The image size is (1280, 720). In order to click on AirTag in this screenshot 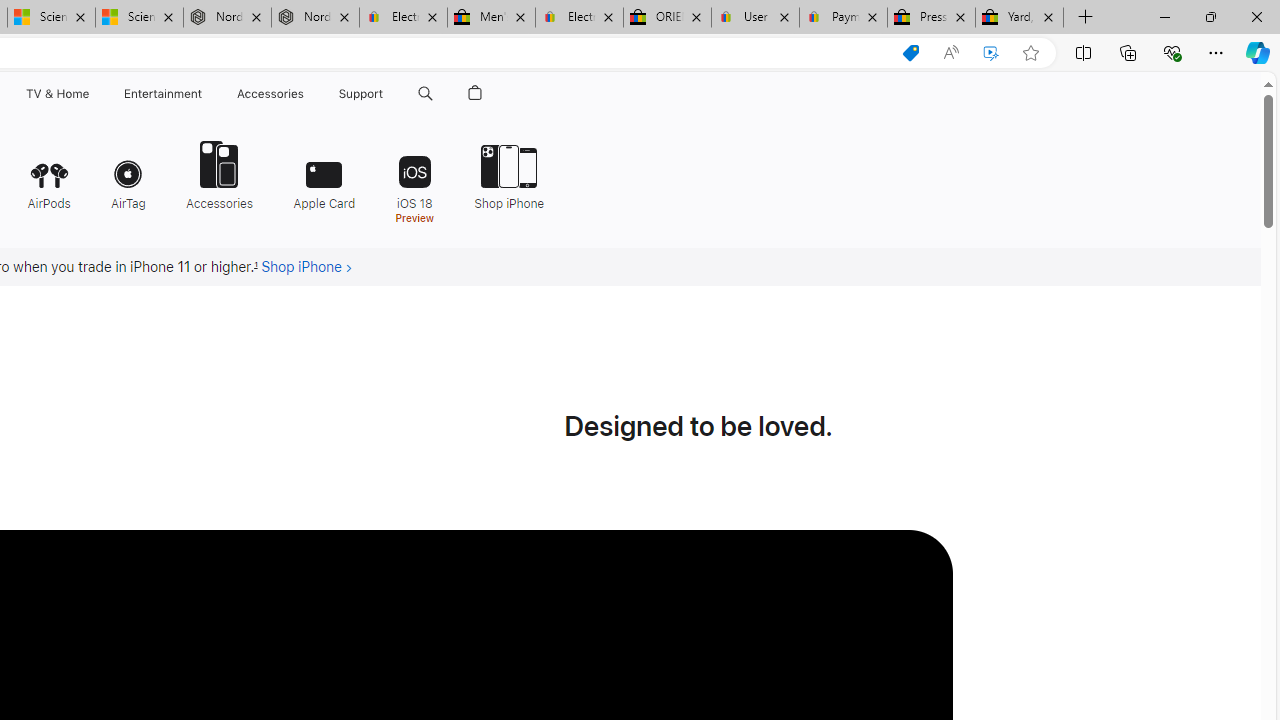, I will do `click(128, 174)`.